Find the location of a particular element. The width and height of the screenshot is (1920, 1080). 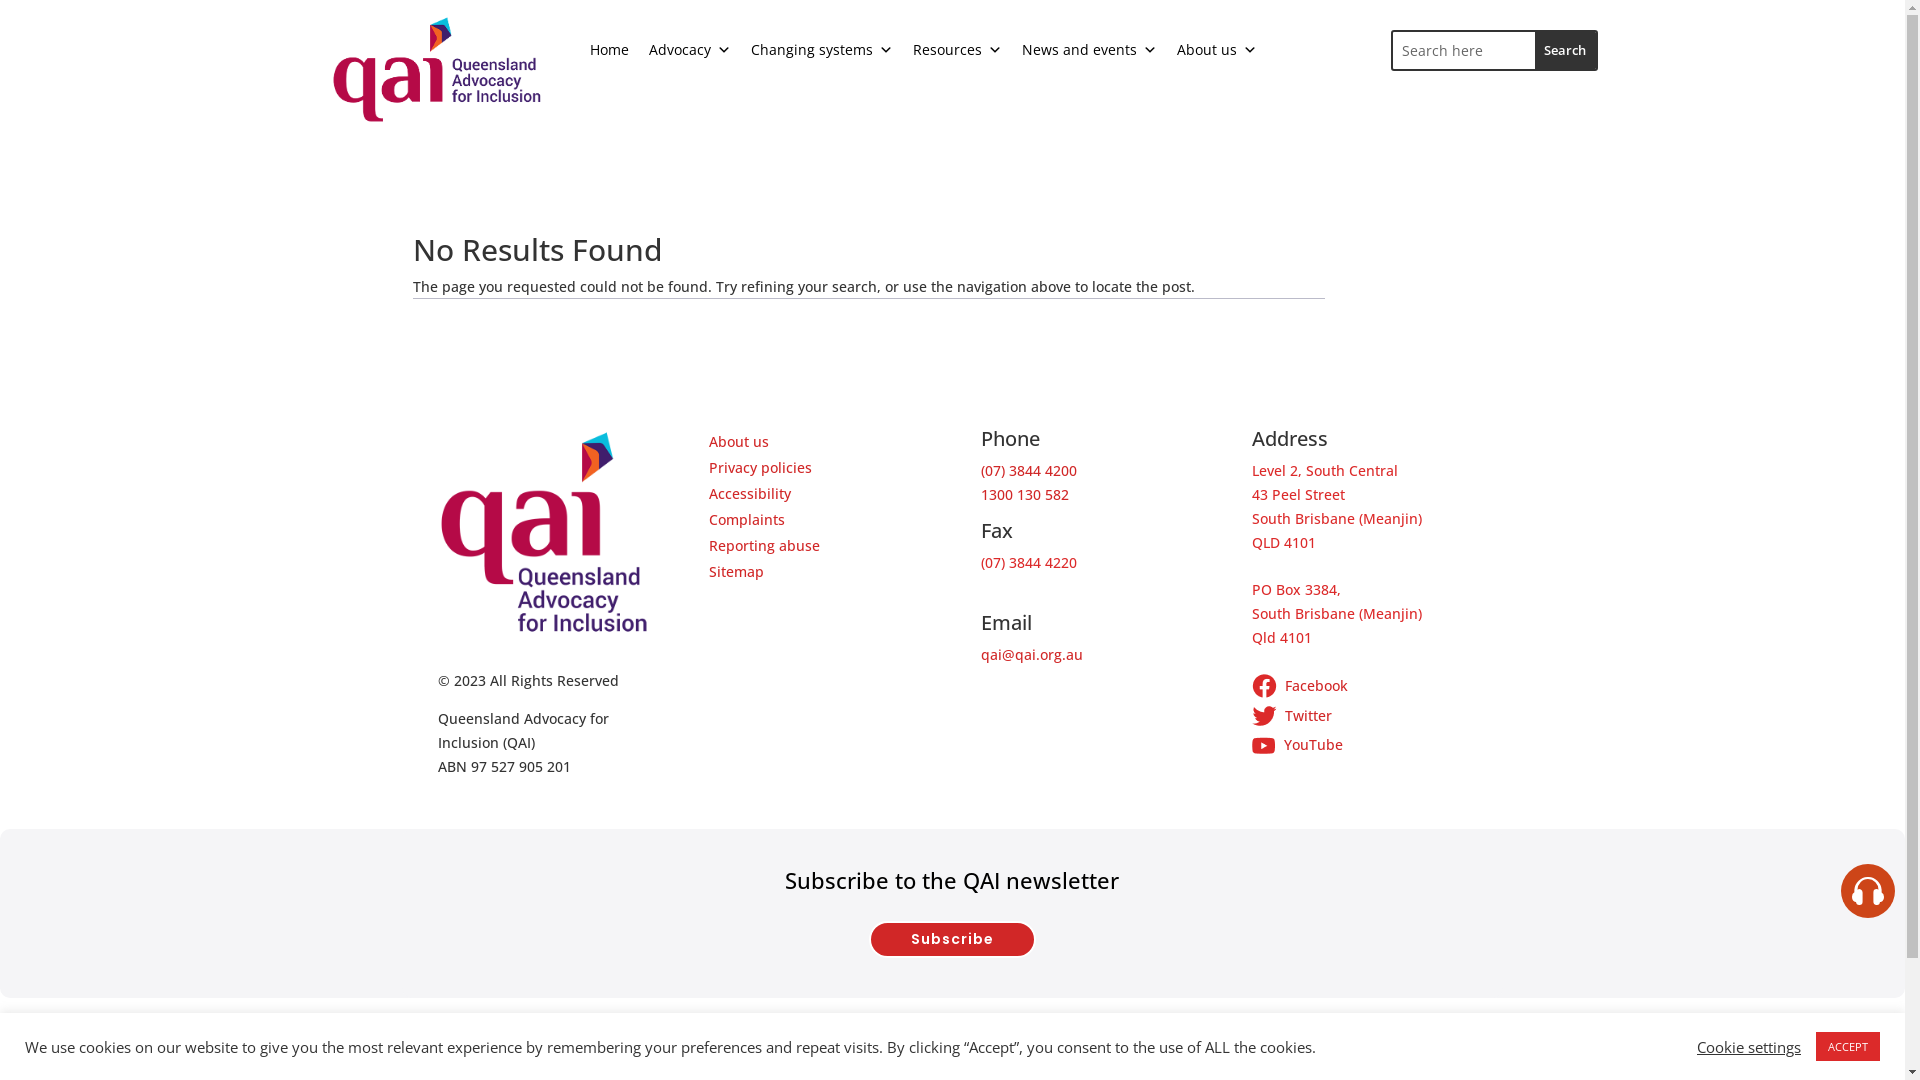

Sitemap is located at coordinates (736, 572).